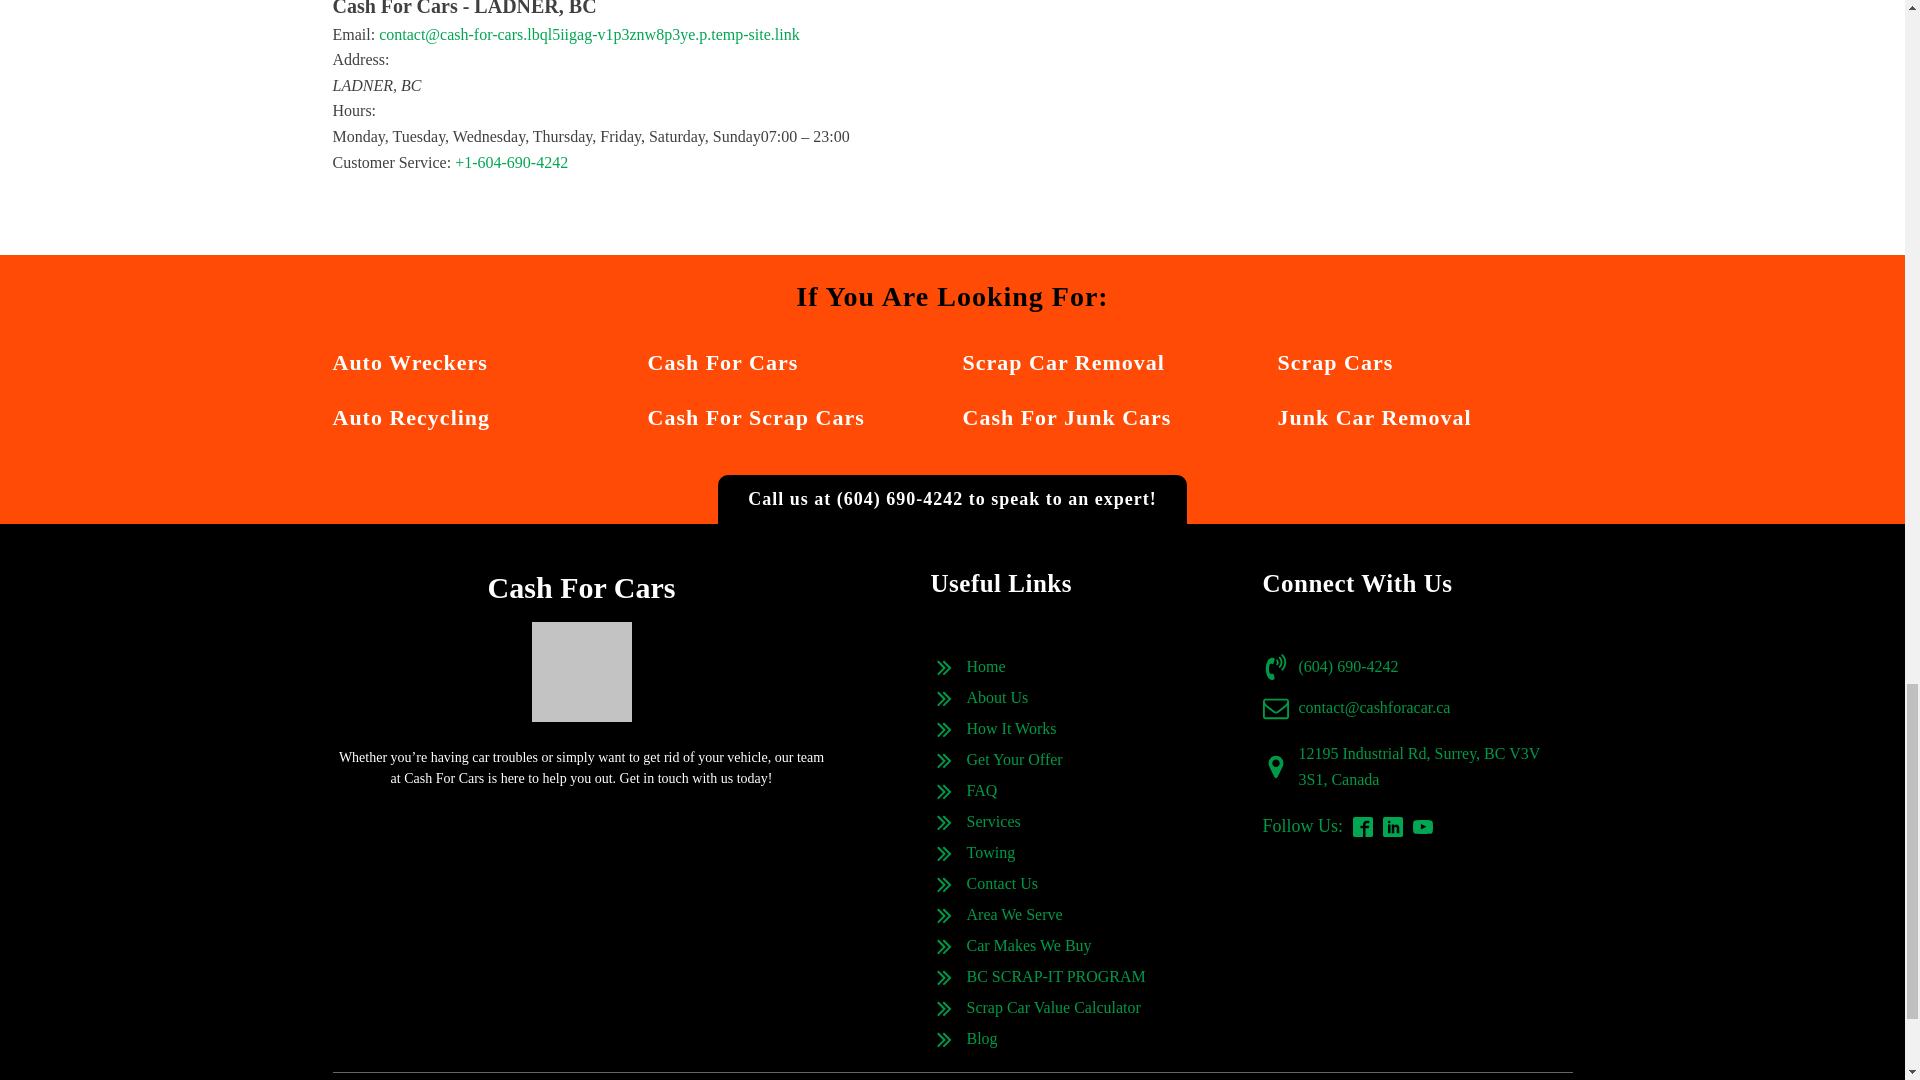 This screenshot has height=1080, width=1920. What do you see at coordinates (1002, 884) in the screenshot?
I see `Contact Us` at bounding box center [1002, 884].